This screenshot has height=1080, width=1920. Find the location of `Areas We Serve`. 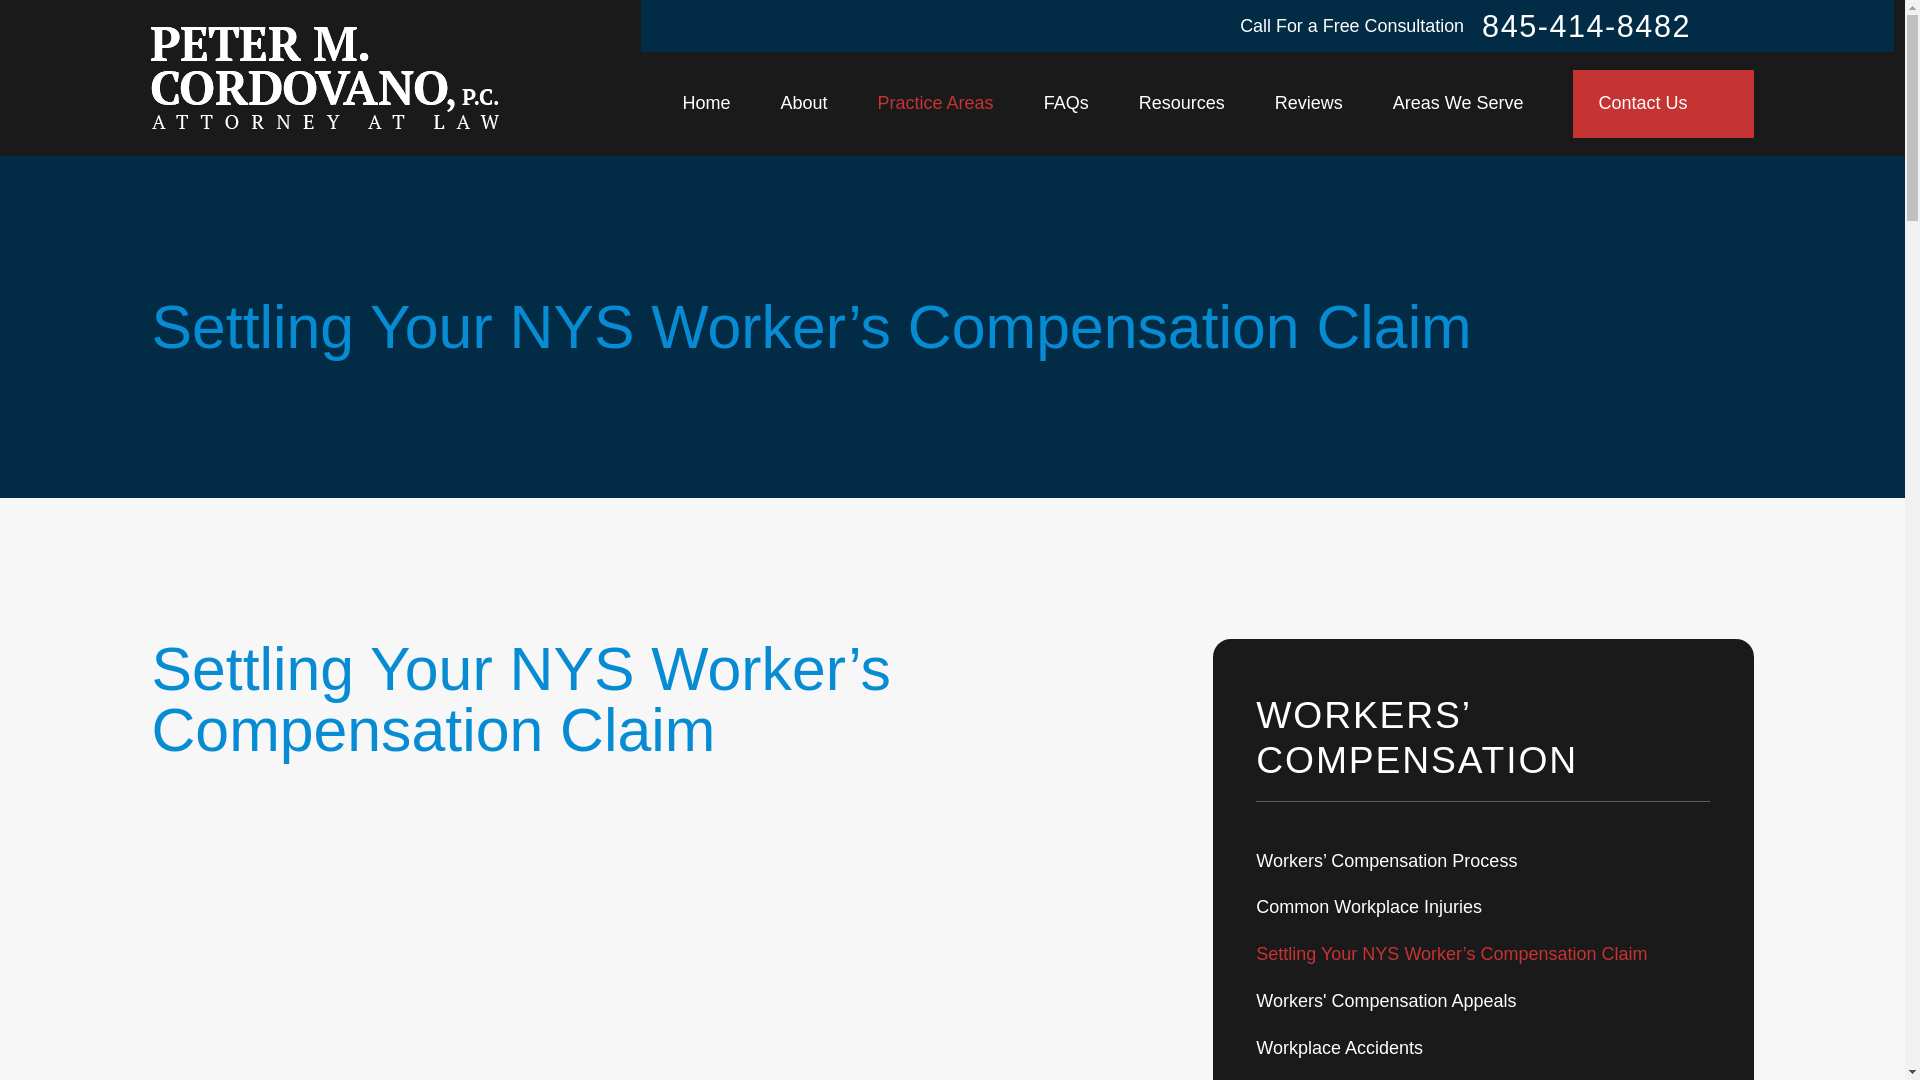

Areas We Serve is located at coordinates (1458, 104).